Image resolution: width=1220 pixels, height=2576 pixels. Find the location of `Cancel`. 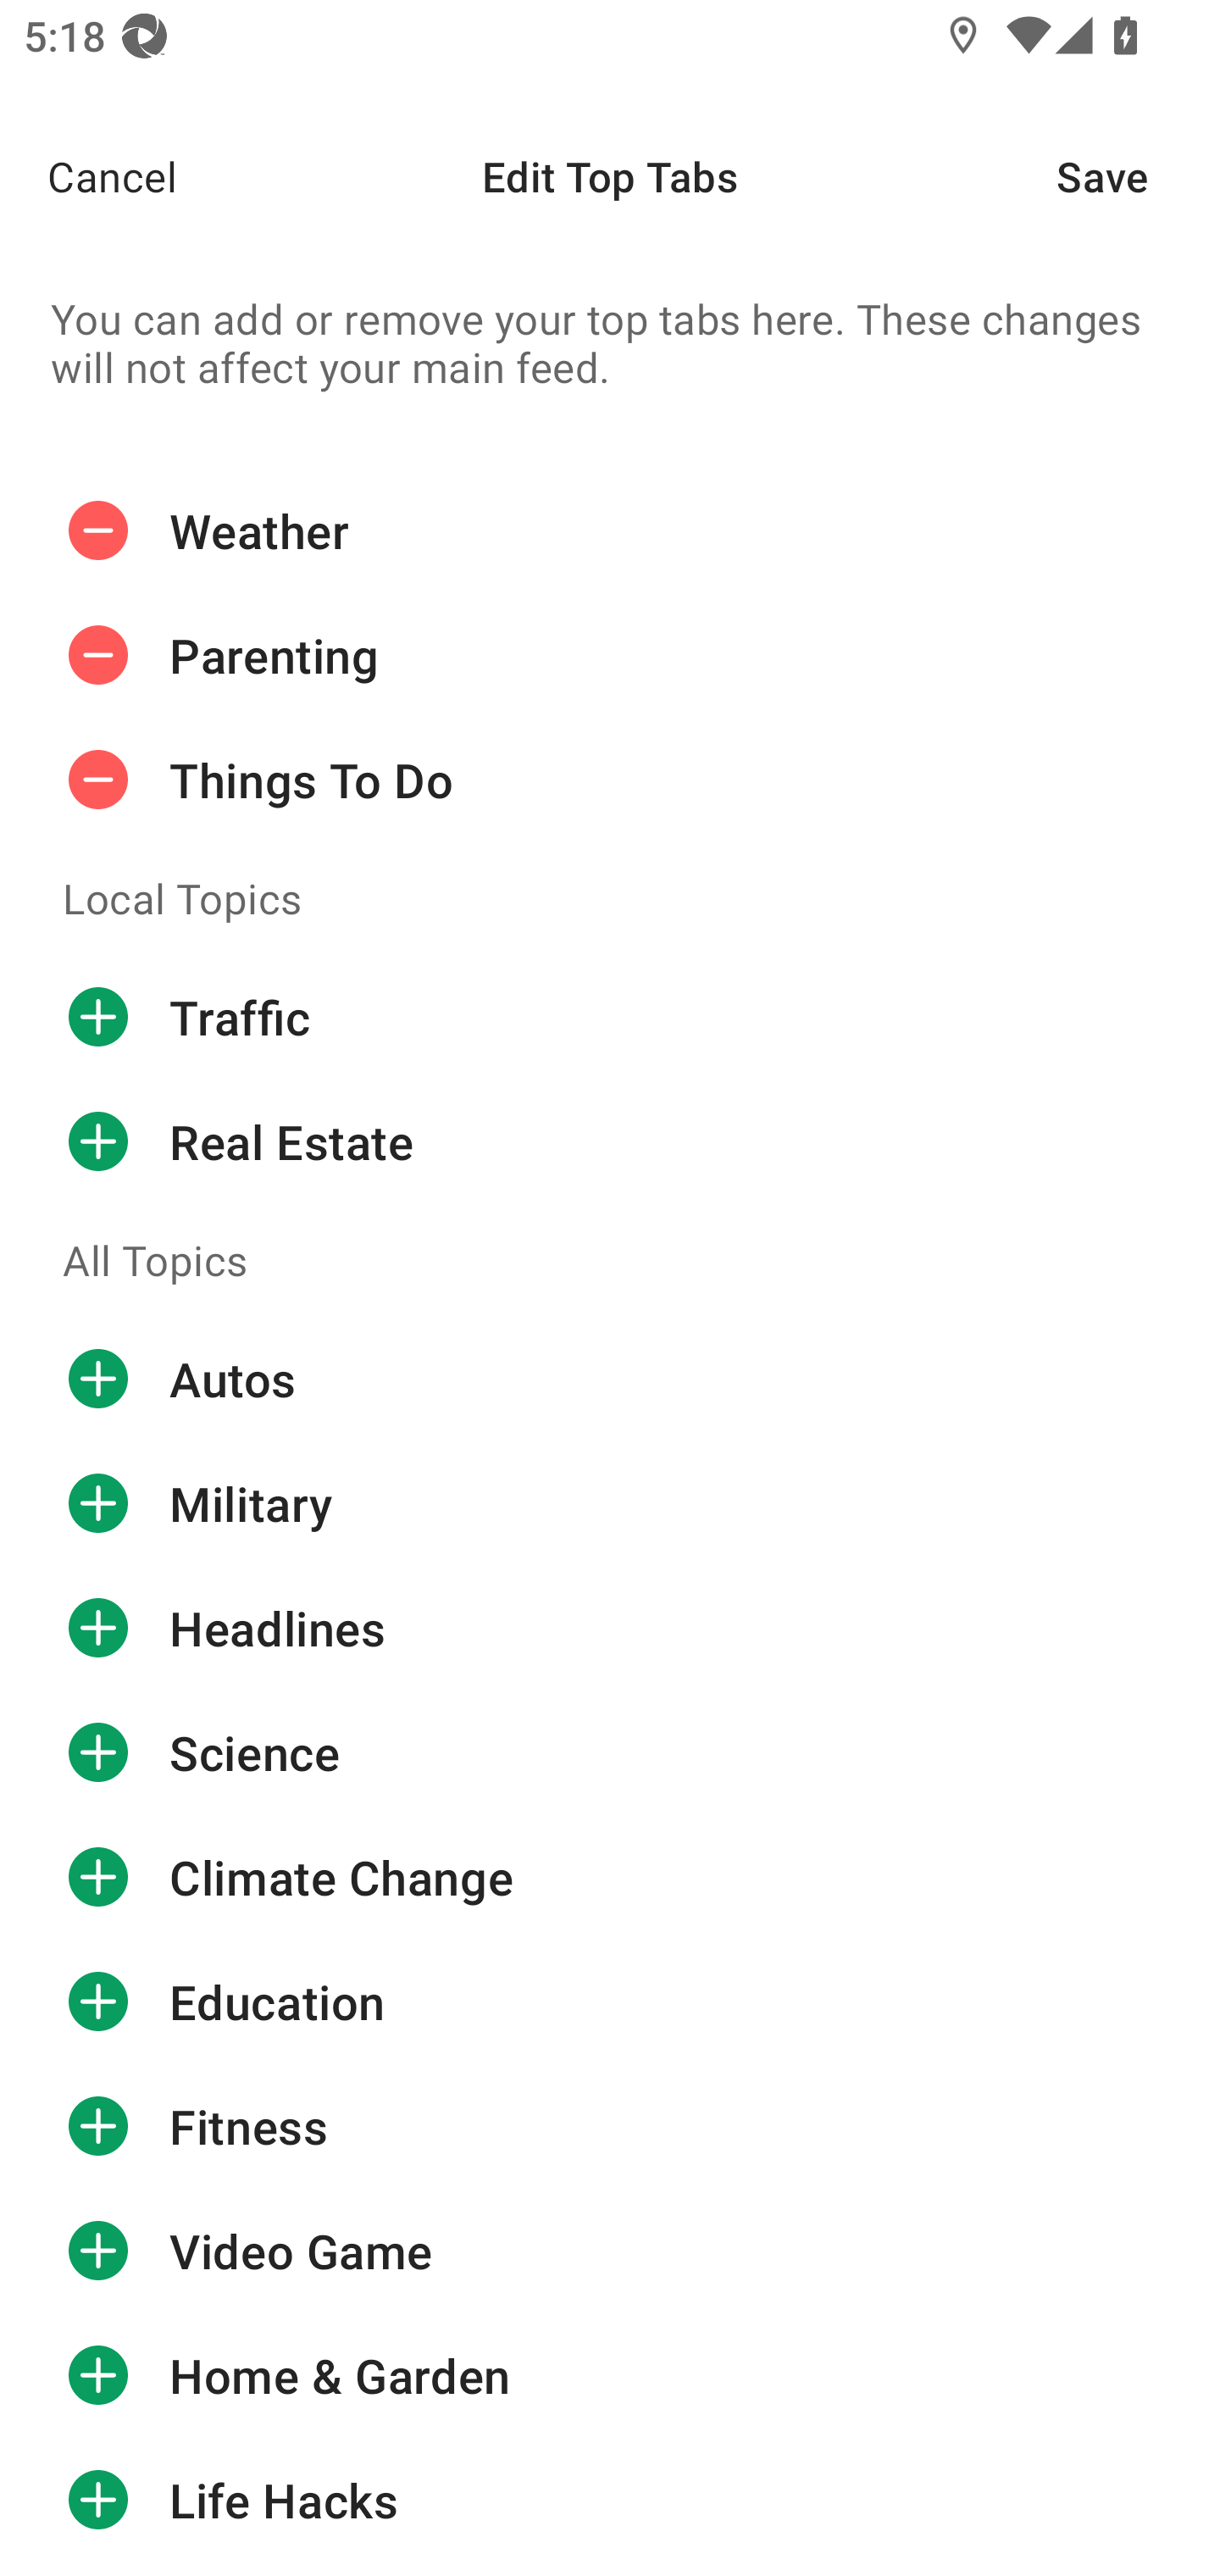

Cancel is located at coordinates (88, 176).